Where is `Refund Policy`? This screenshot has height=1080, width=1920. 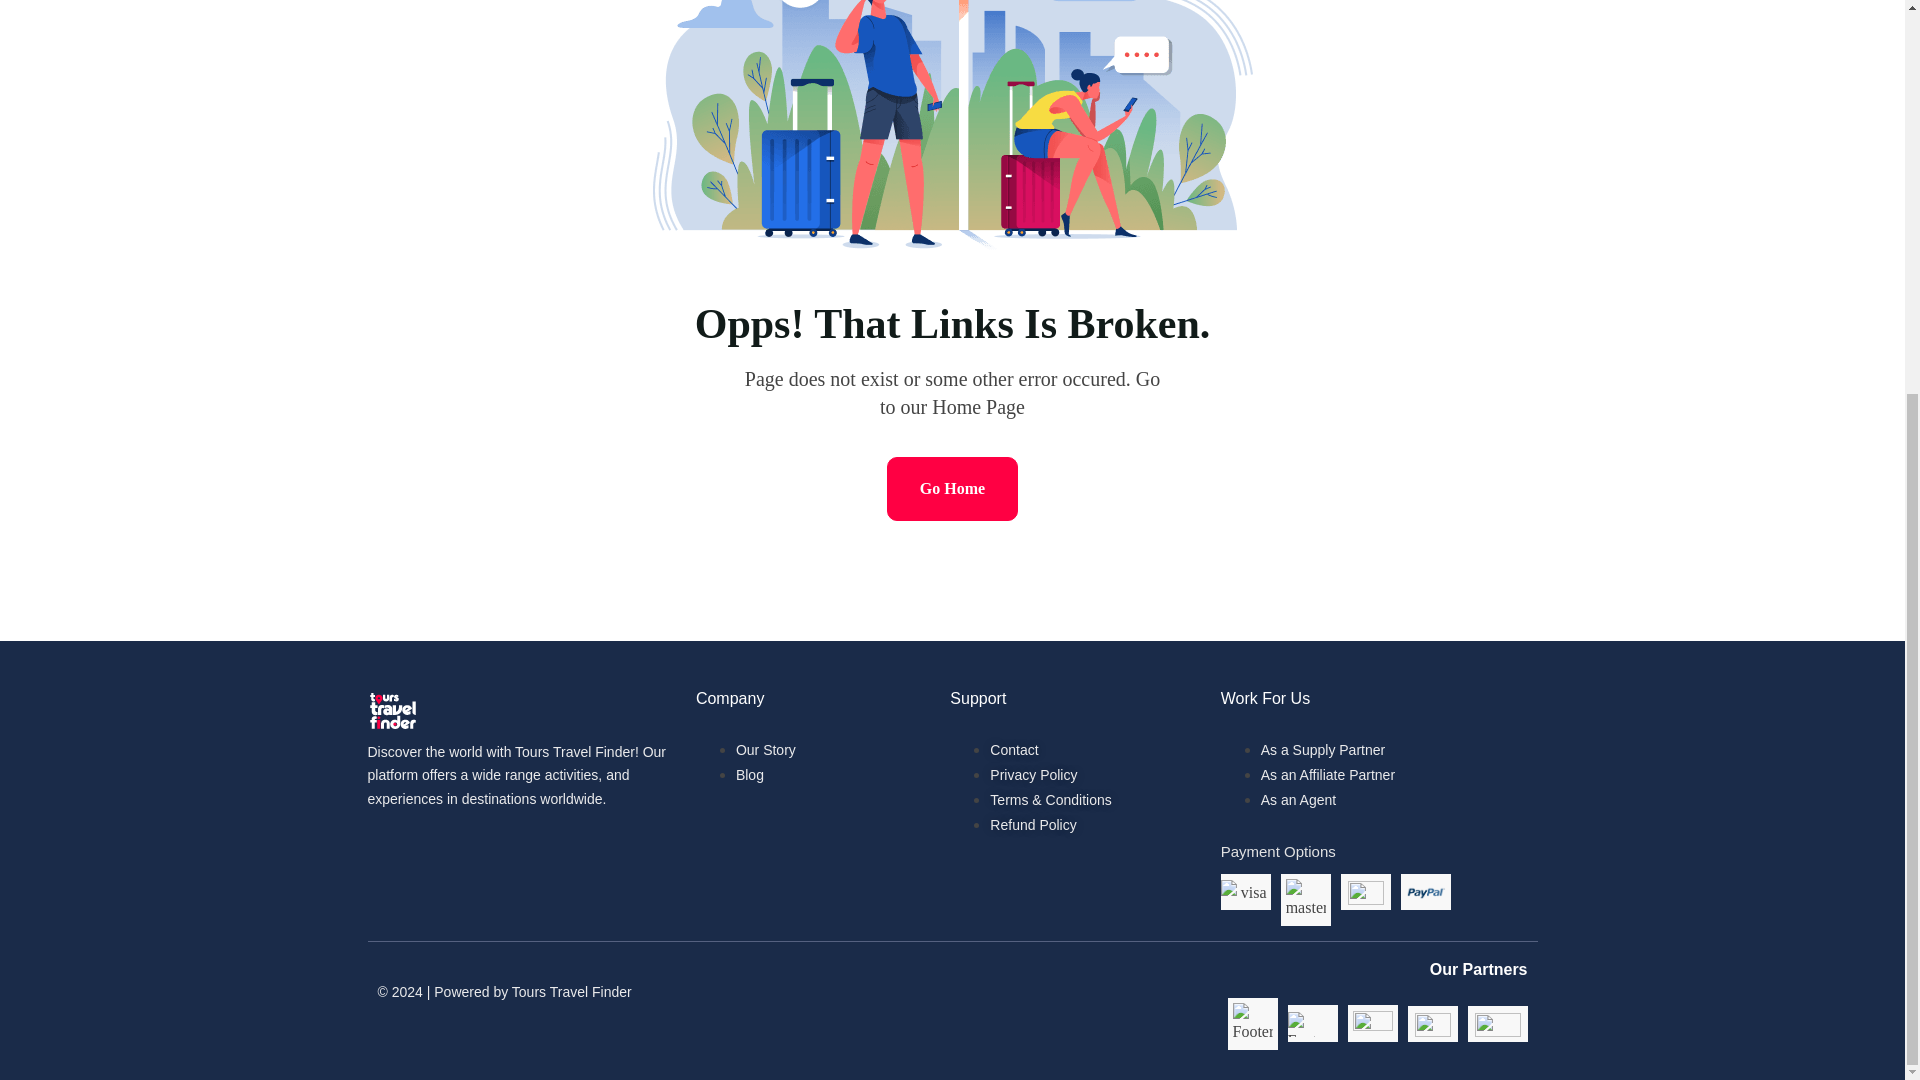
Refund Policy is located at coordinates (1032, 824).